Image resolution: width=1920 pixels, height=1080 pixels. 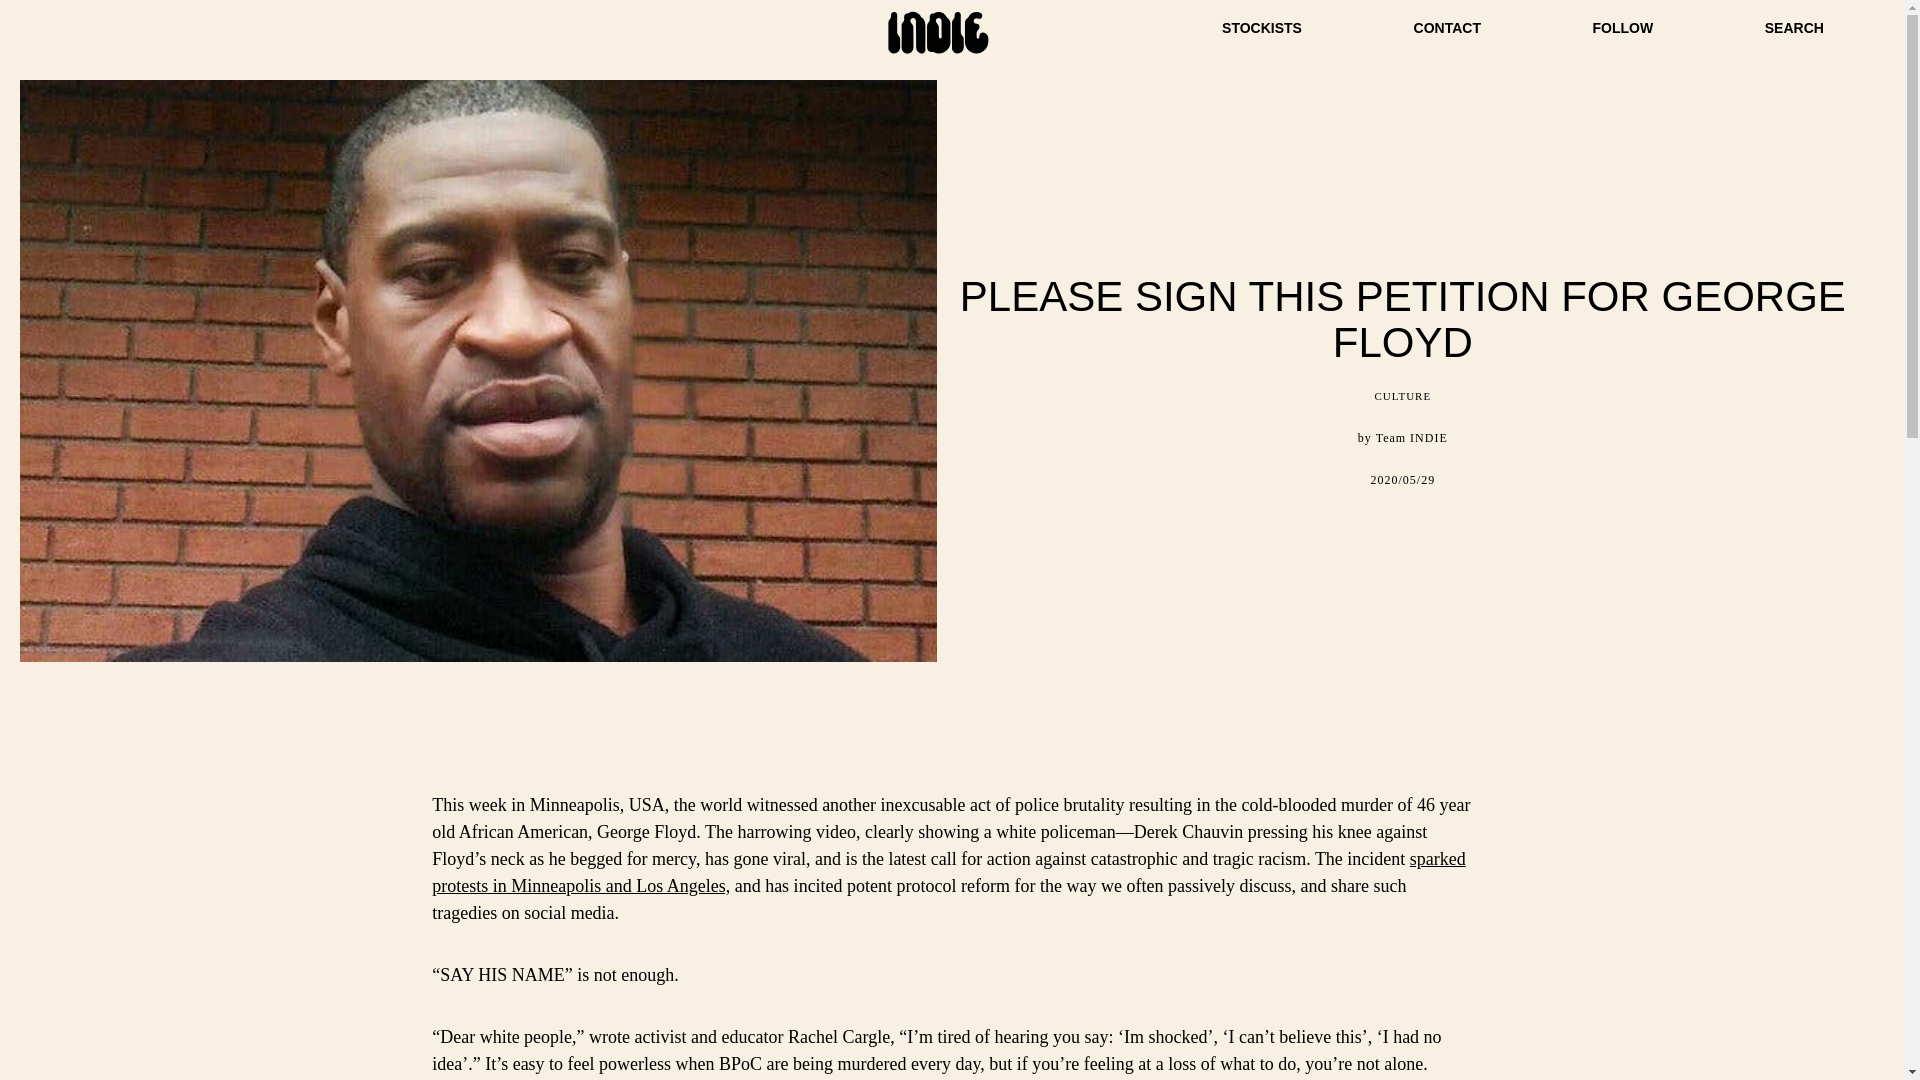 I want to click on CULTURE, so click(x=1402, y=395).